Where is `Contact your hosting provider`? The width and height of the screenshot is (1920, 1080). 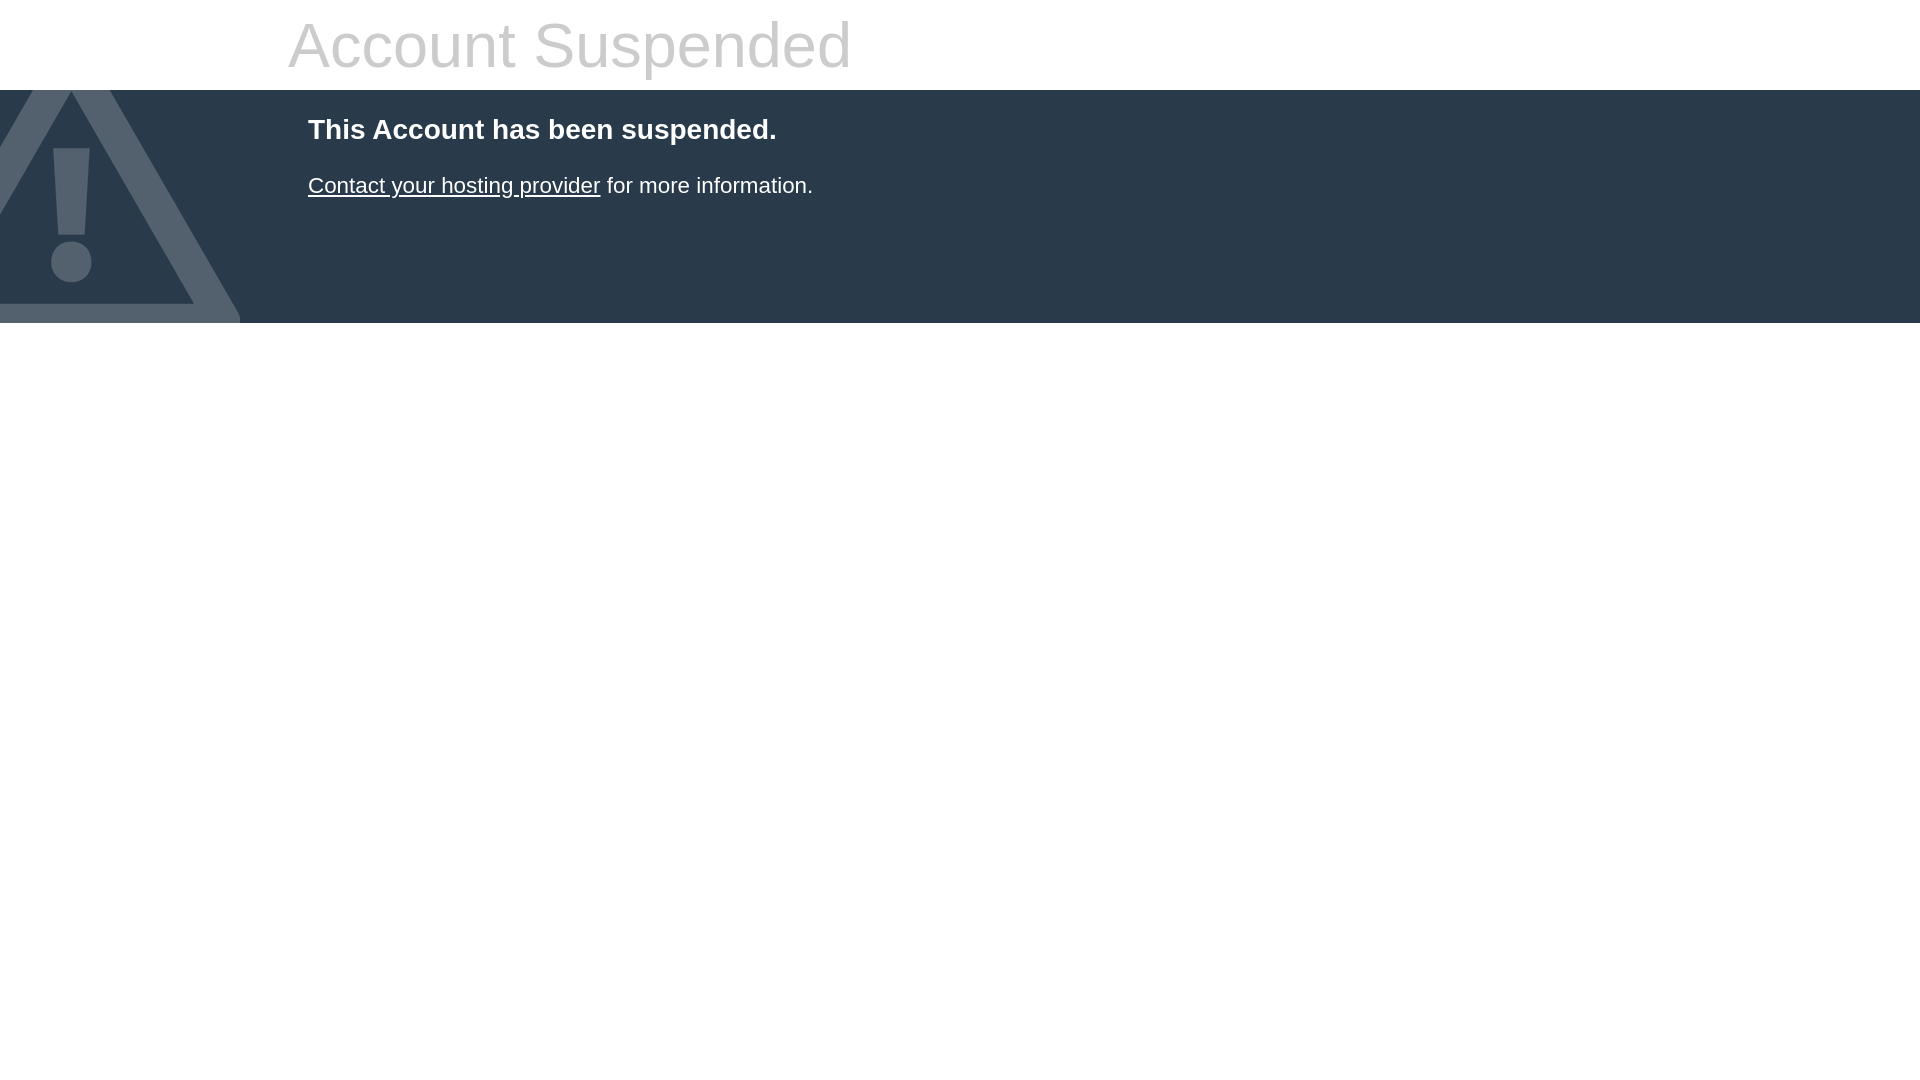 Contact your hosting provider is located at coordinates (454, 186).